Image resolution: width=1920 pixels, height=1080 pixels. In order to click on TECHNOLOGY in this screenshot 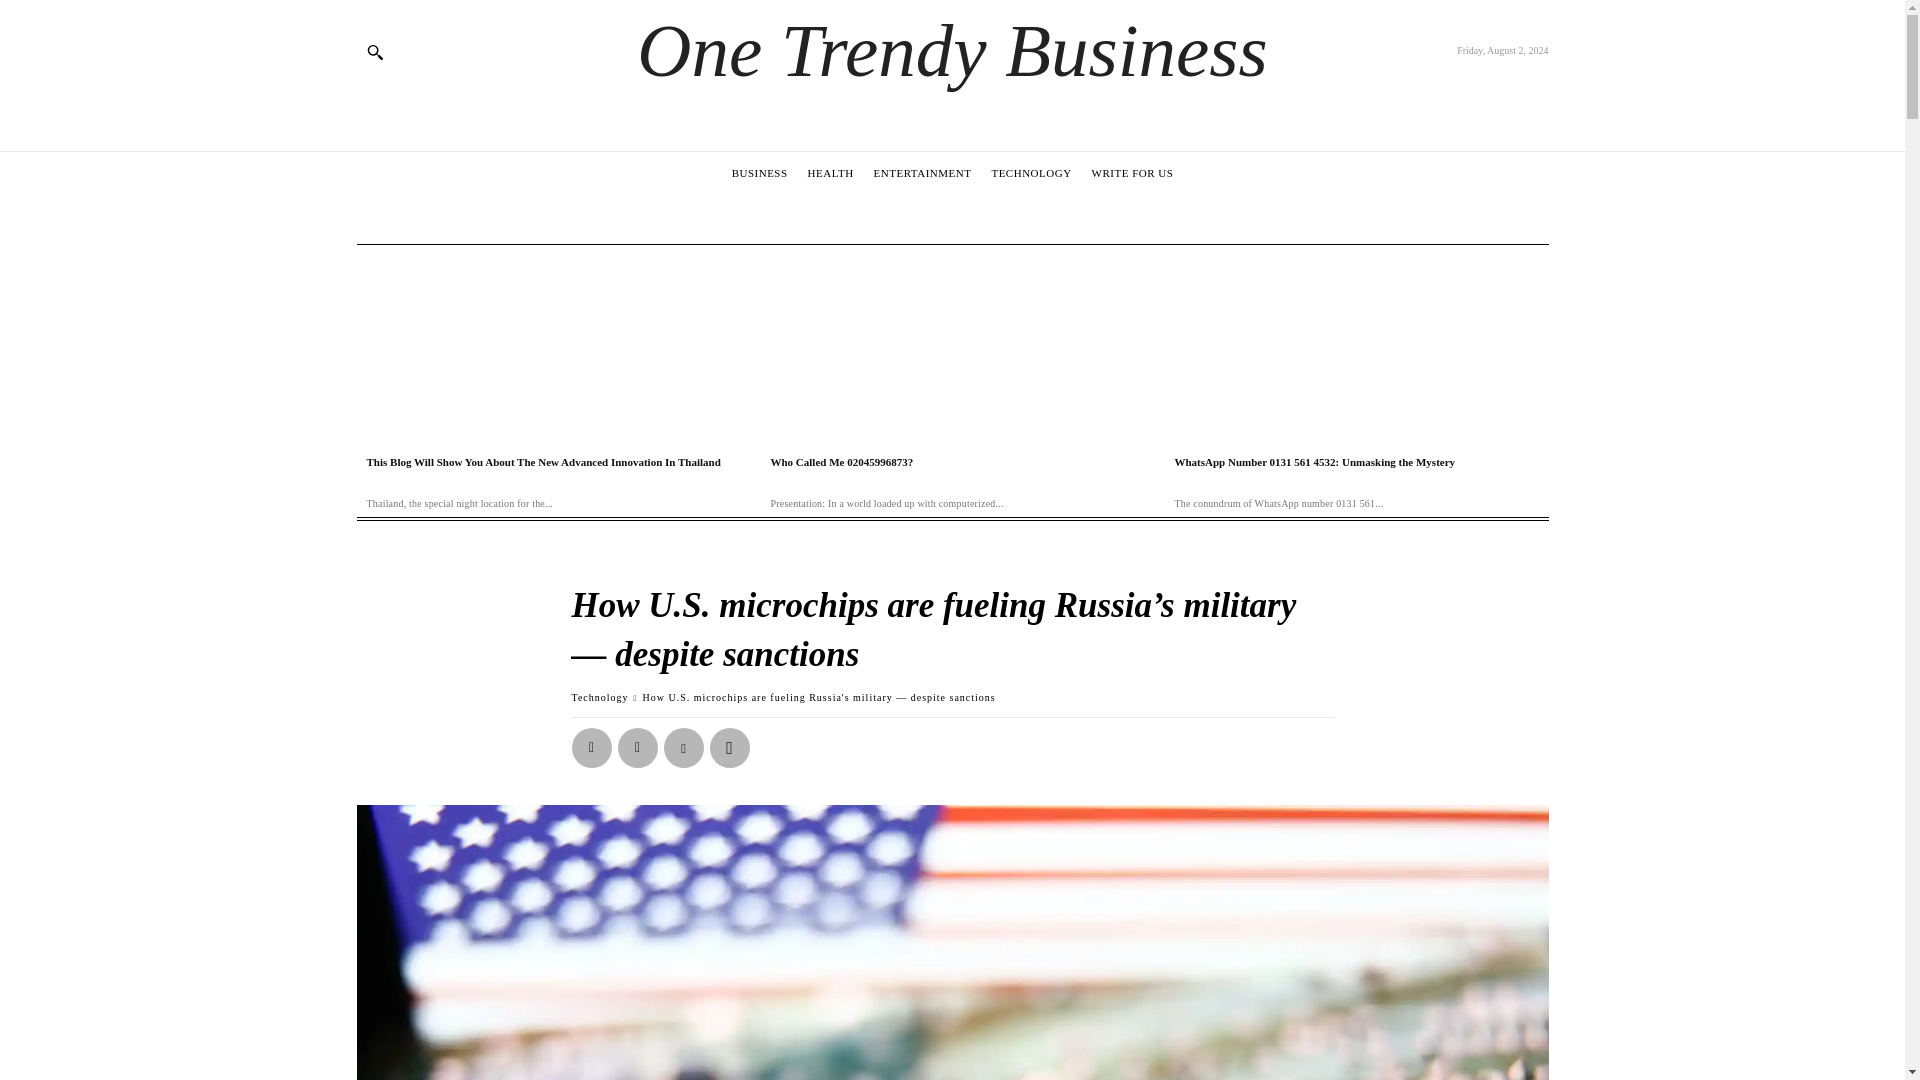, I will do `click(1030, 172)`.